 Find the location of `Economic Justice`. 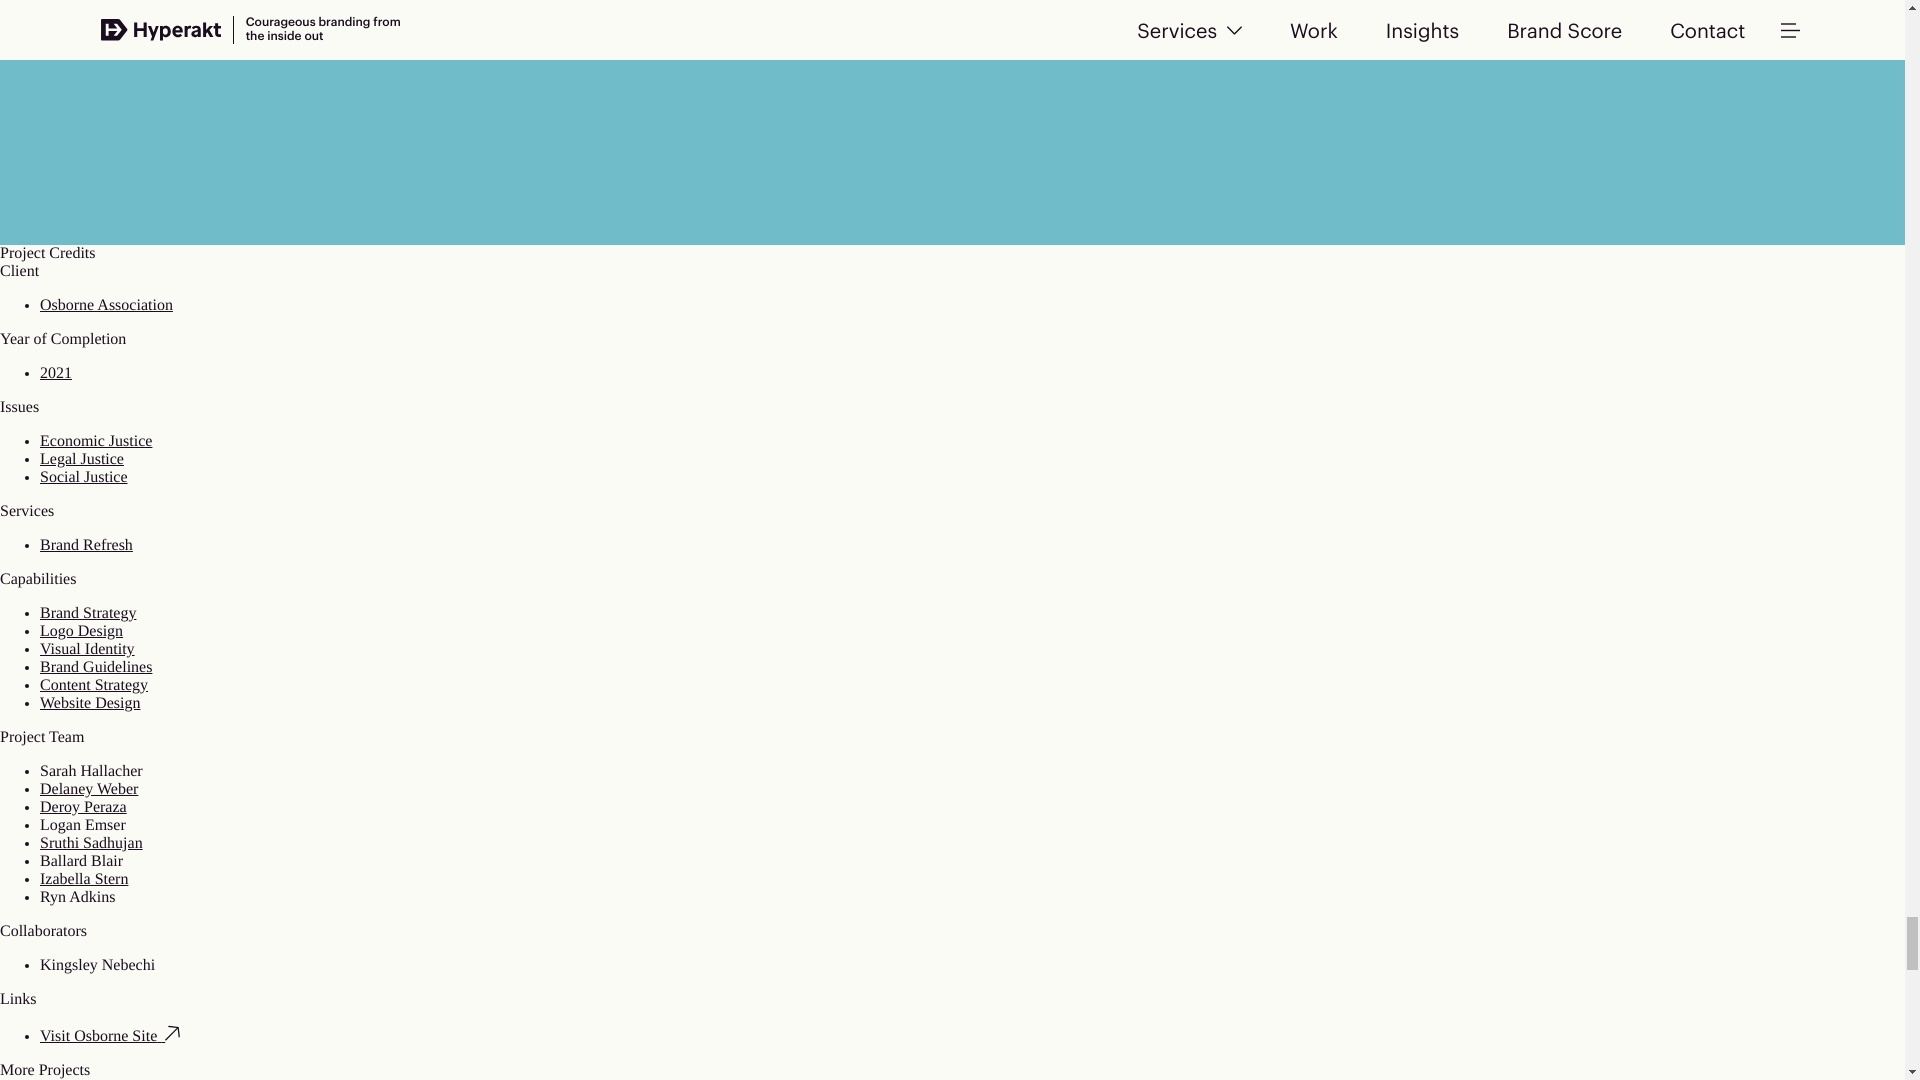

Economic Justice is located at coordinates (96, 442).